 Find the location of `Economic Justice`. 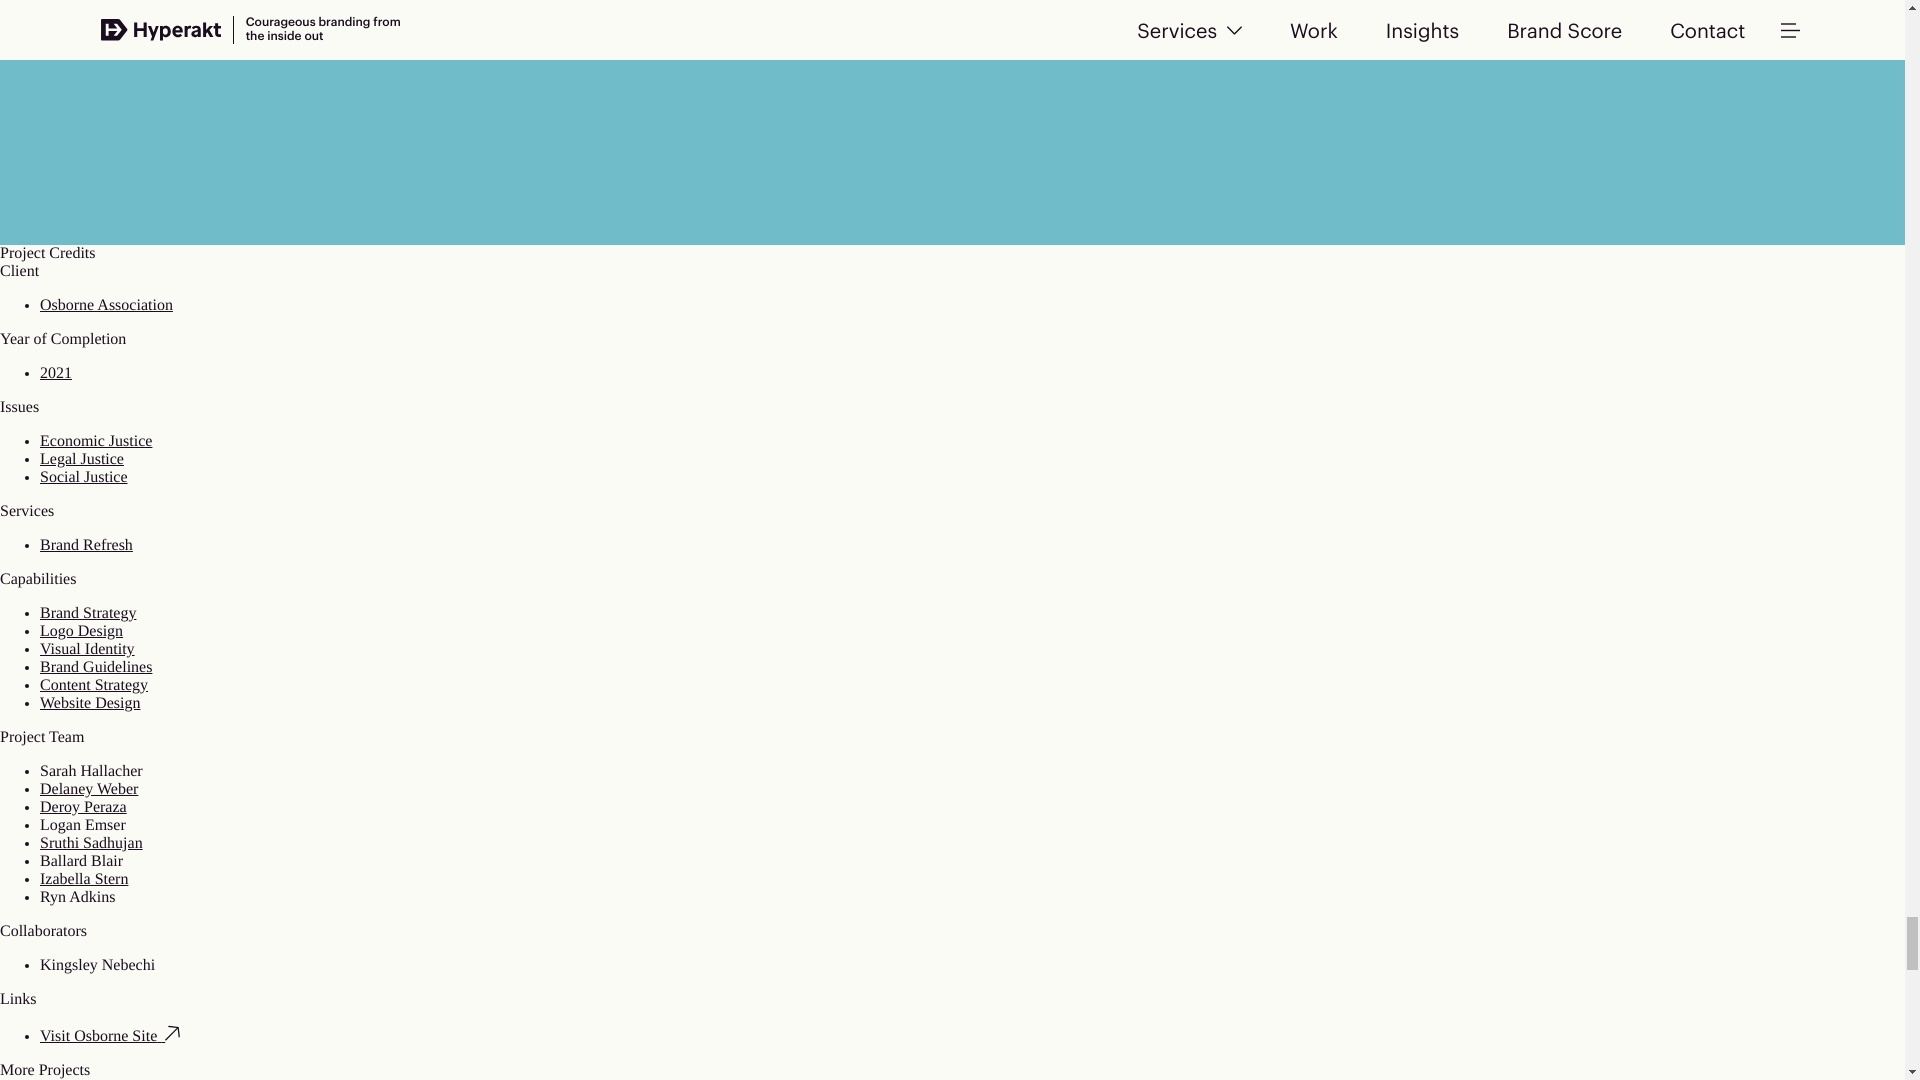

Economic Justice is located at coordinates (96, 442).